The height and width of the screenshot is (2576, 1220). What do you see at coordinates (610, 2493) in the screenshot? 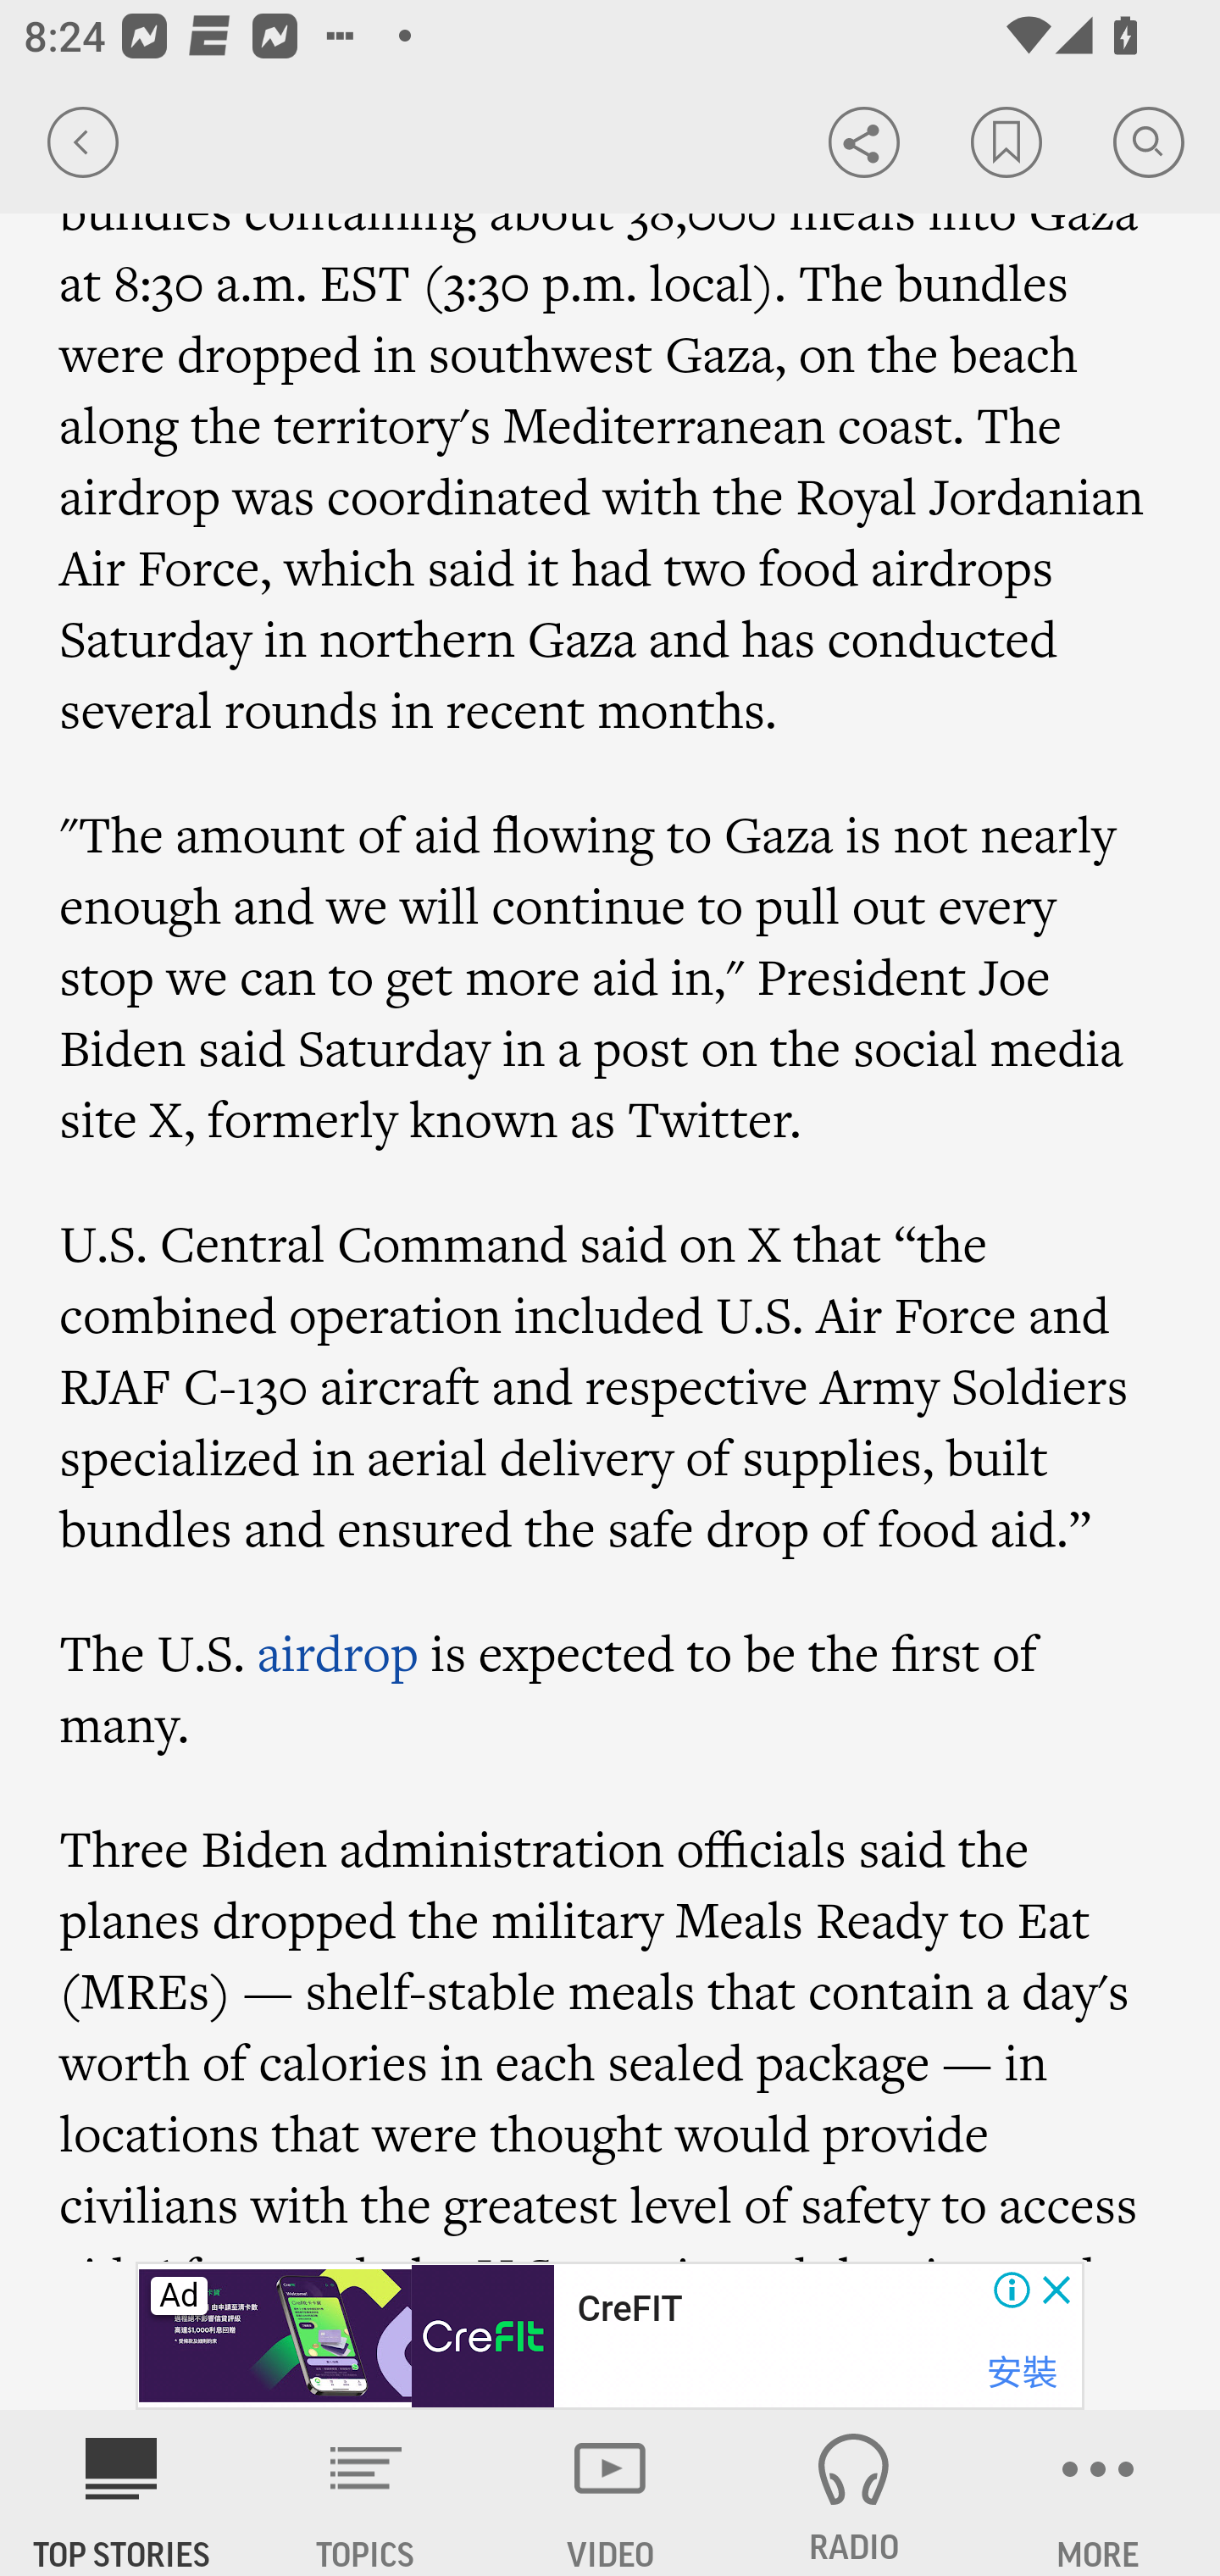
I see `VIDEO` at bounding box center [610, 2493].